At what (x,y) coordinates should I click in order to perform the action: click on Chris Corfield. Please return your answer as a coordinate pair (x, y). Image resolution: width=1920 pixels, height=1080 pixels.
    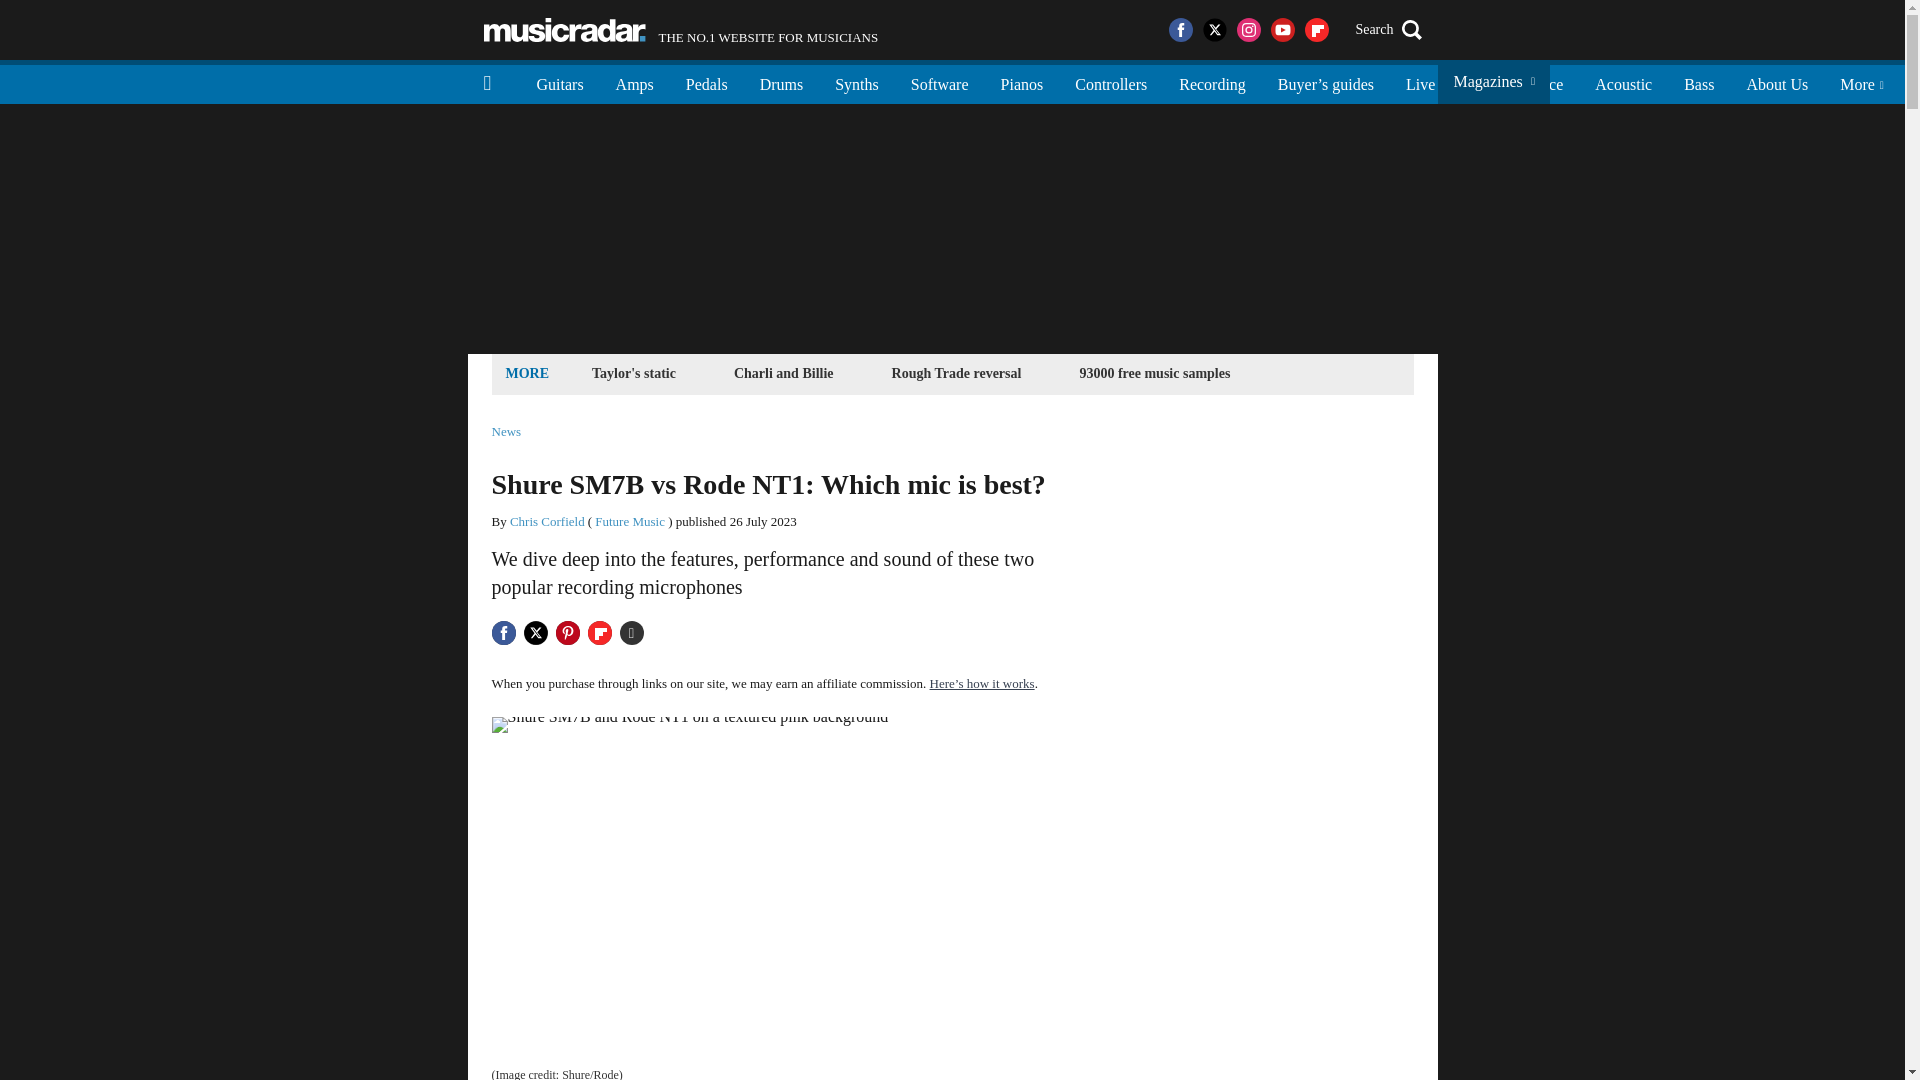
    Looking at the image, I should click on (548, 522).